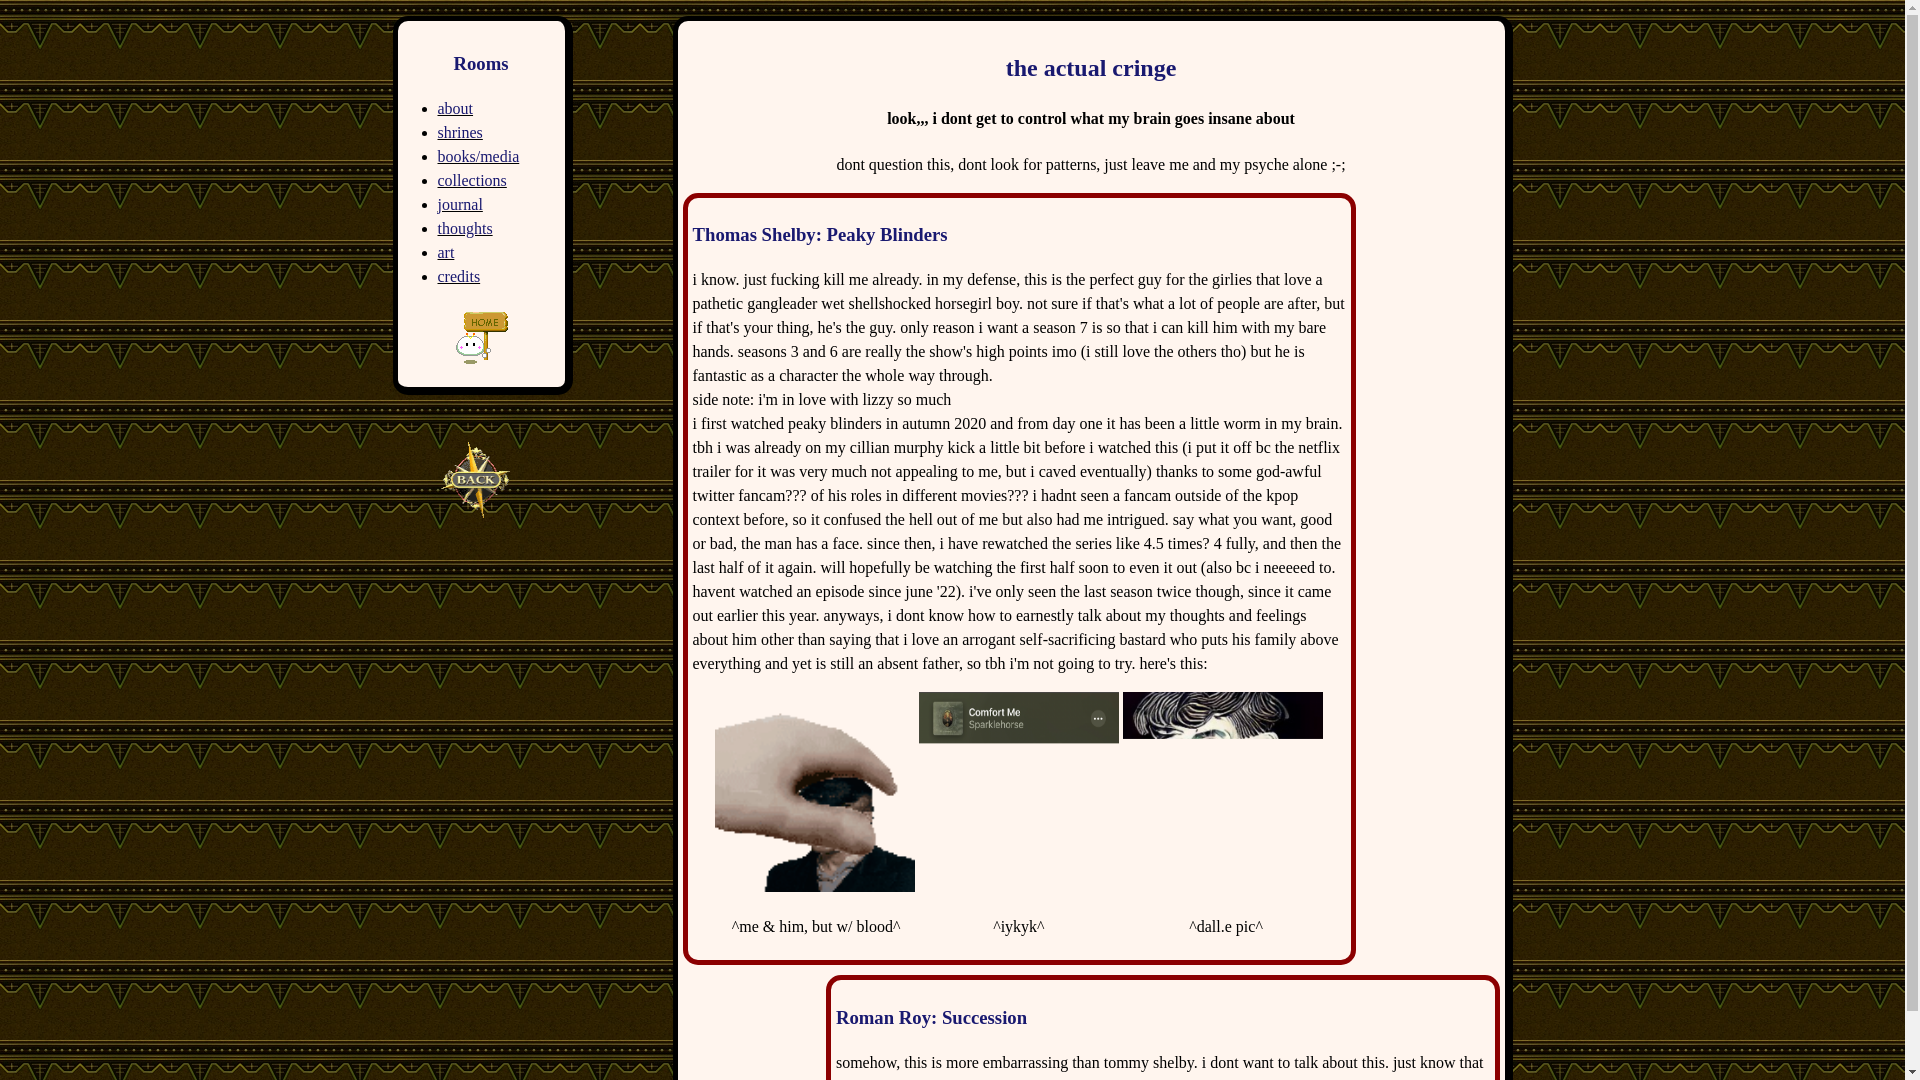  What do you see at coordinates (460, 204) in the screenshot?
I see `journal` at bounding box center [460, 204].